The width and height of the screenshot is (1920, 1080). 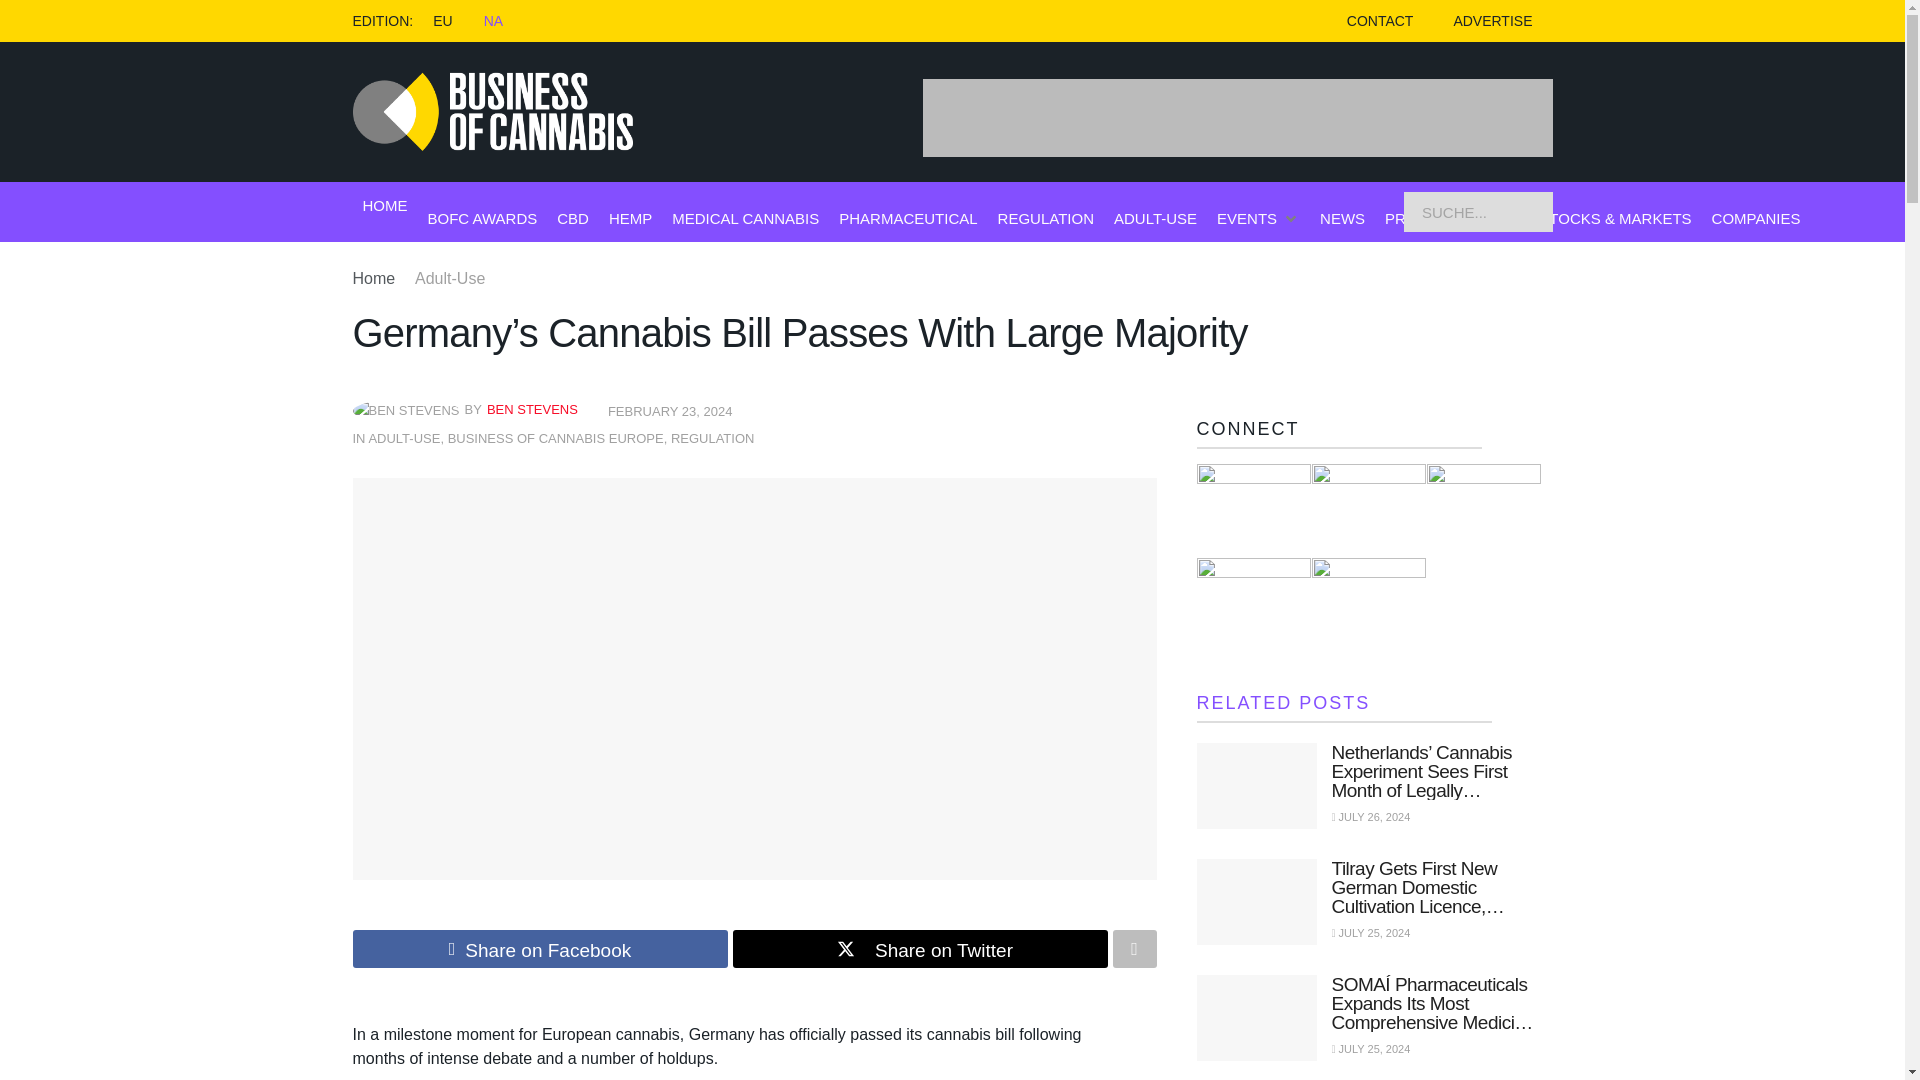 What do you see at coordinates (746, 218) in the screenshot?
I see `MEDICAL CANNABIS` at bounding box center [746, 218].